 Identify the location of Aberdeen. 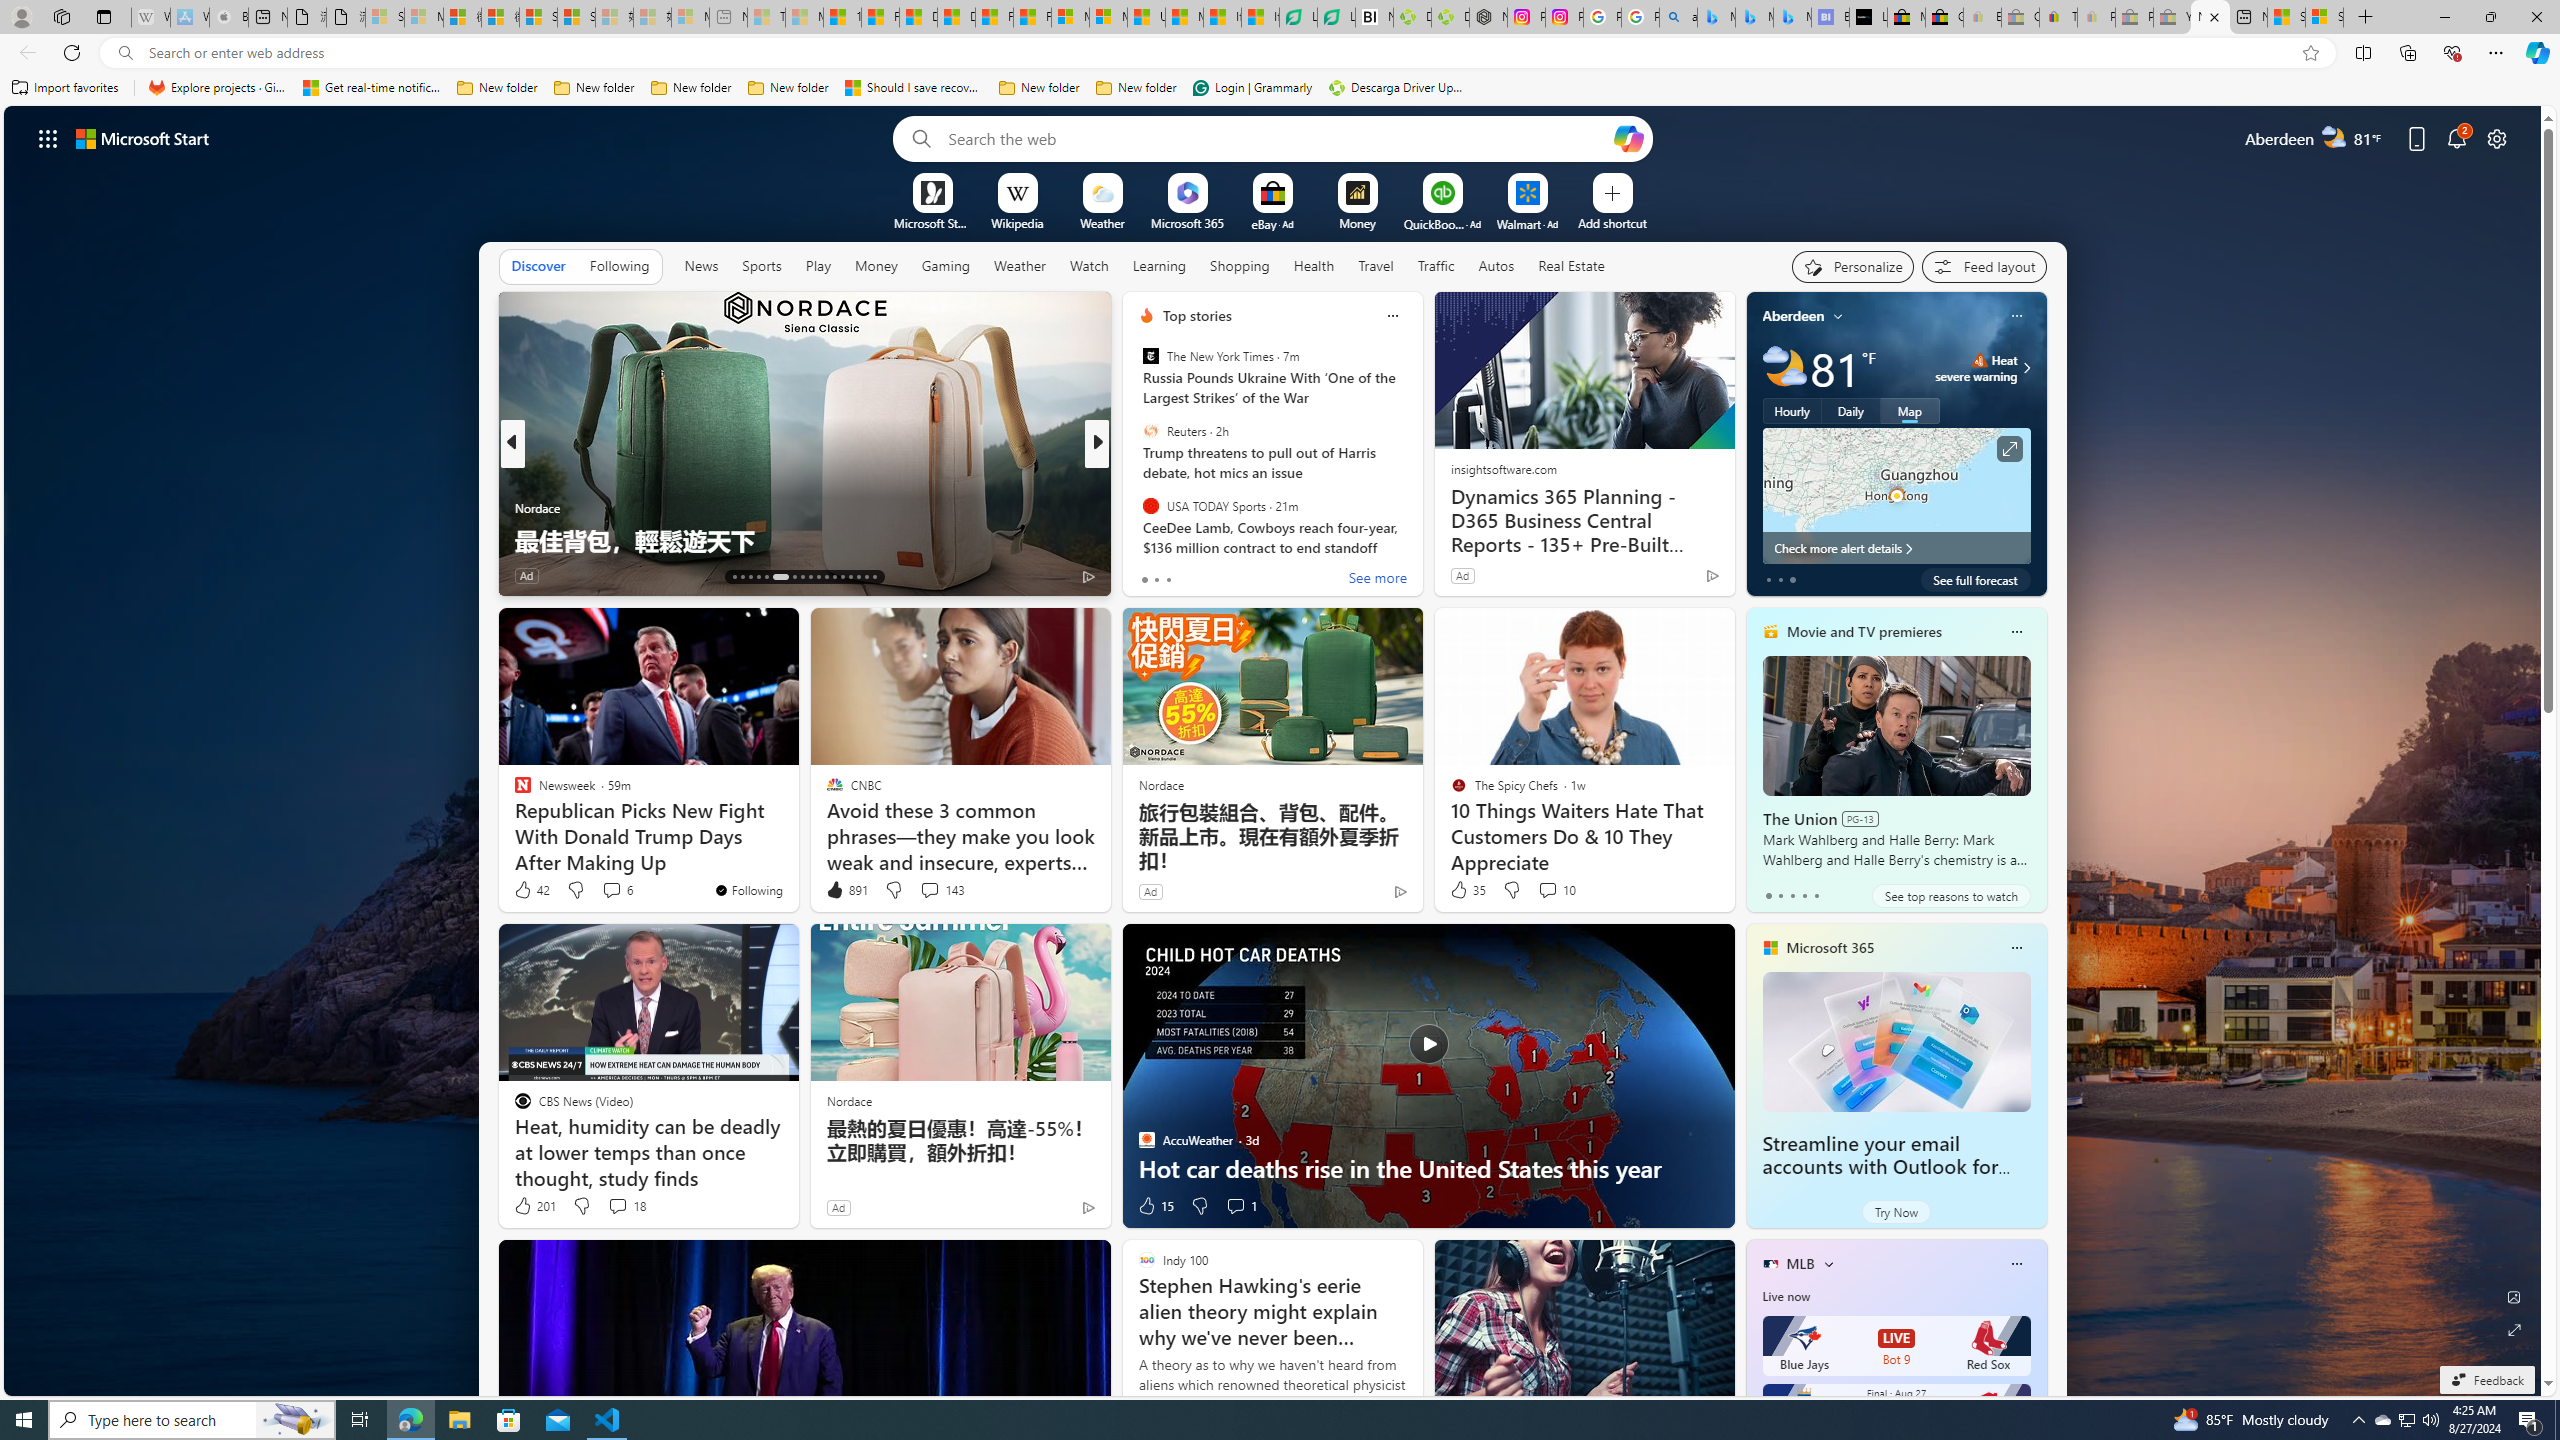
(1793, 316).